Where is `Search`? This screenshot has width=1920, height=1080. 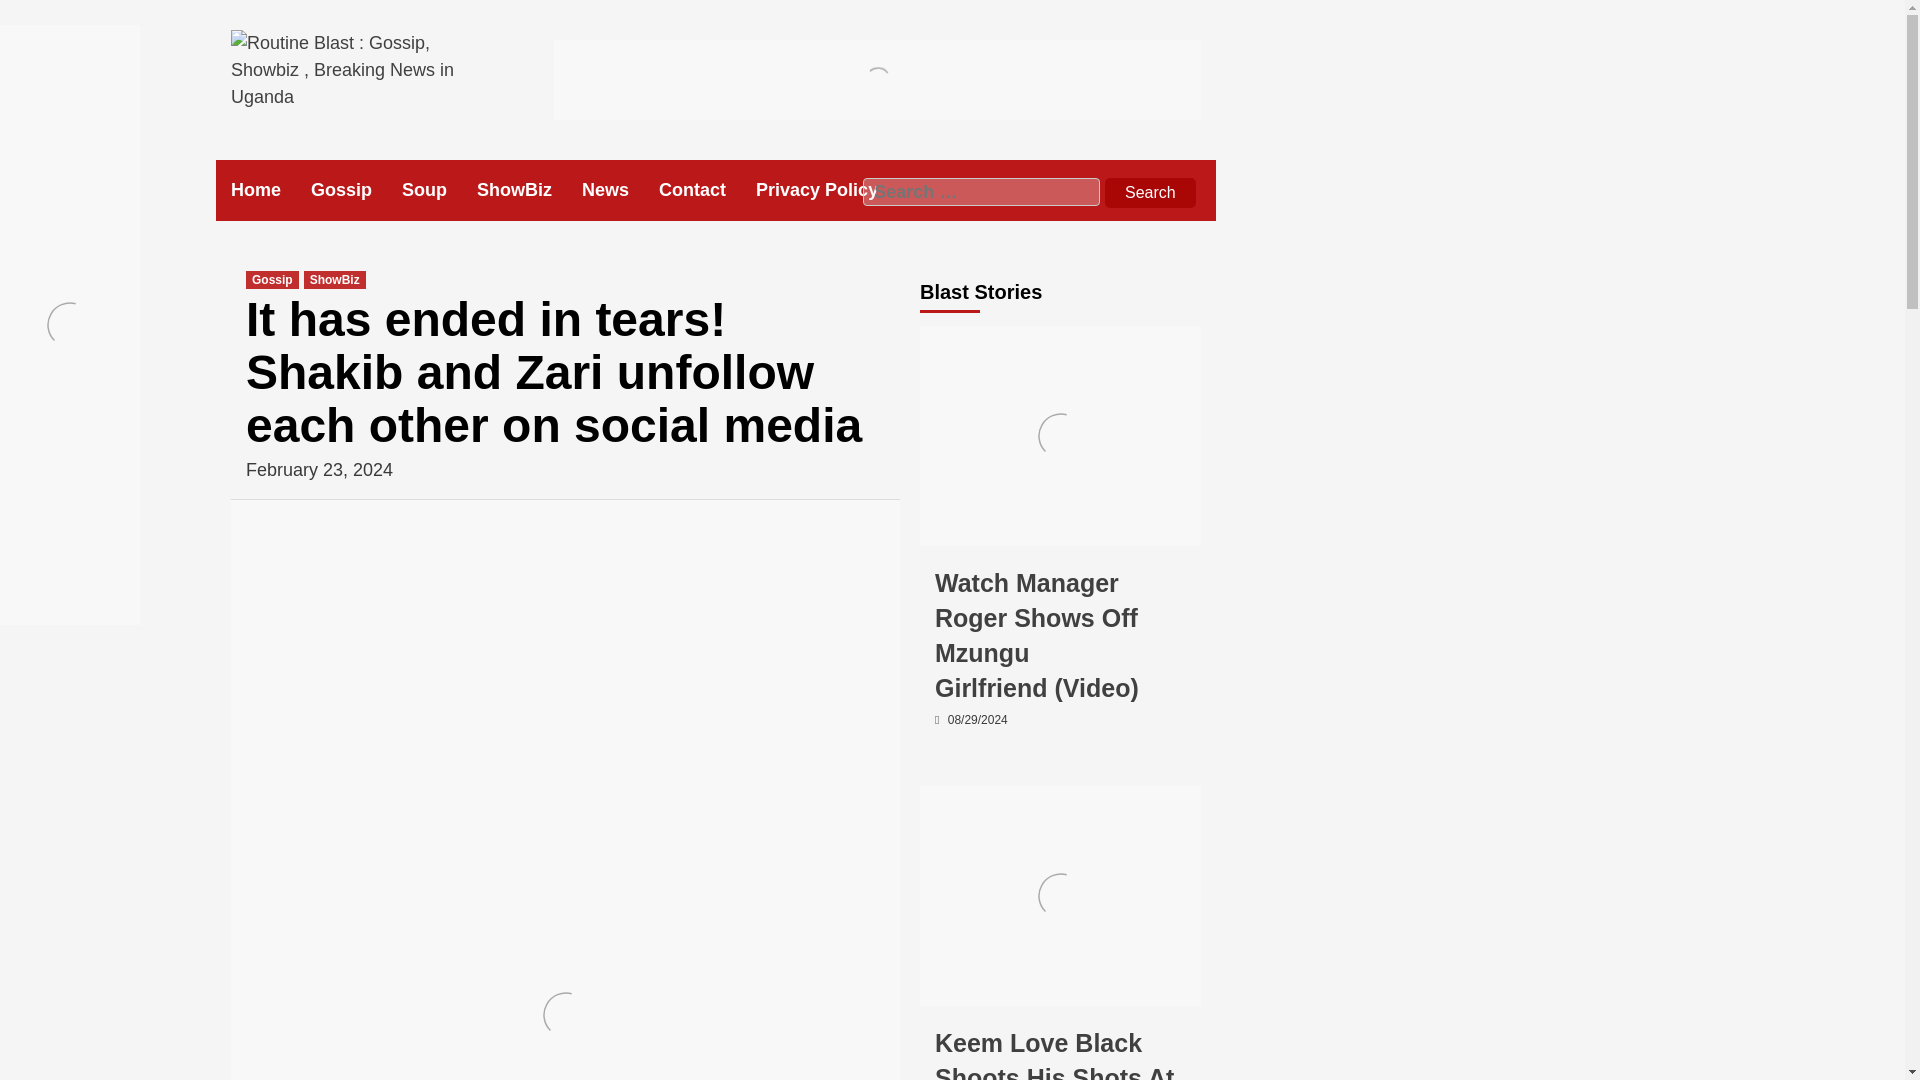
Search is located at coordinates (1150, 193).